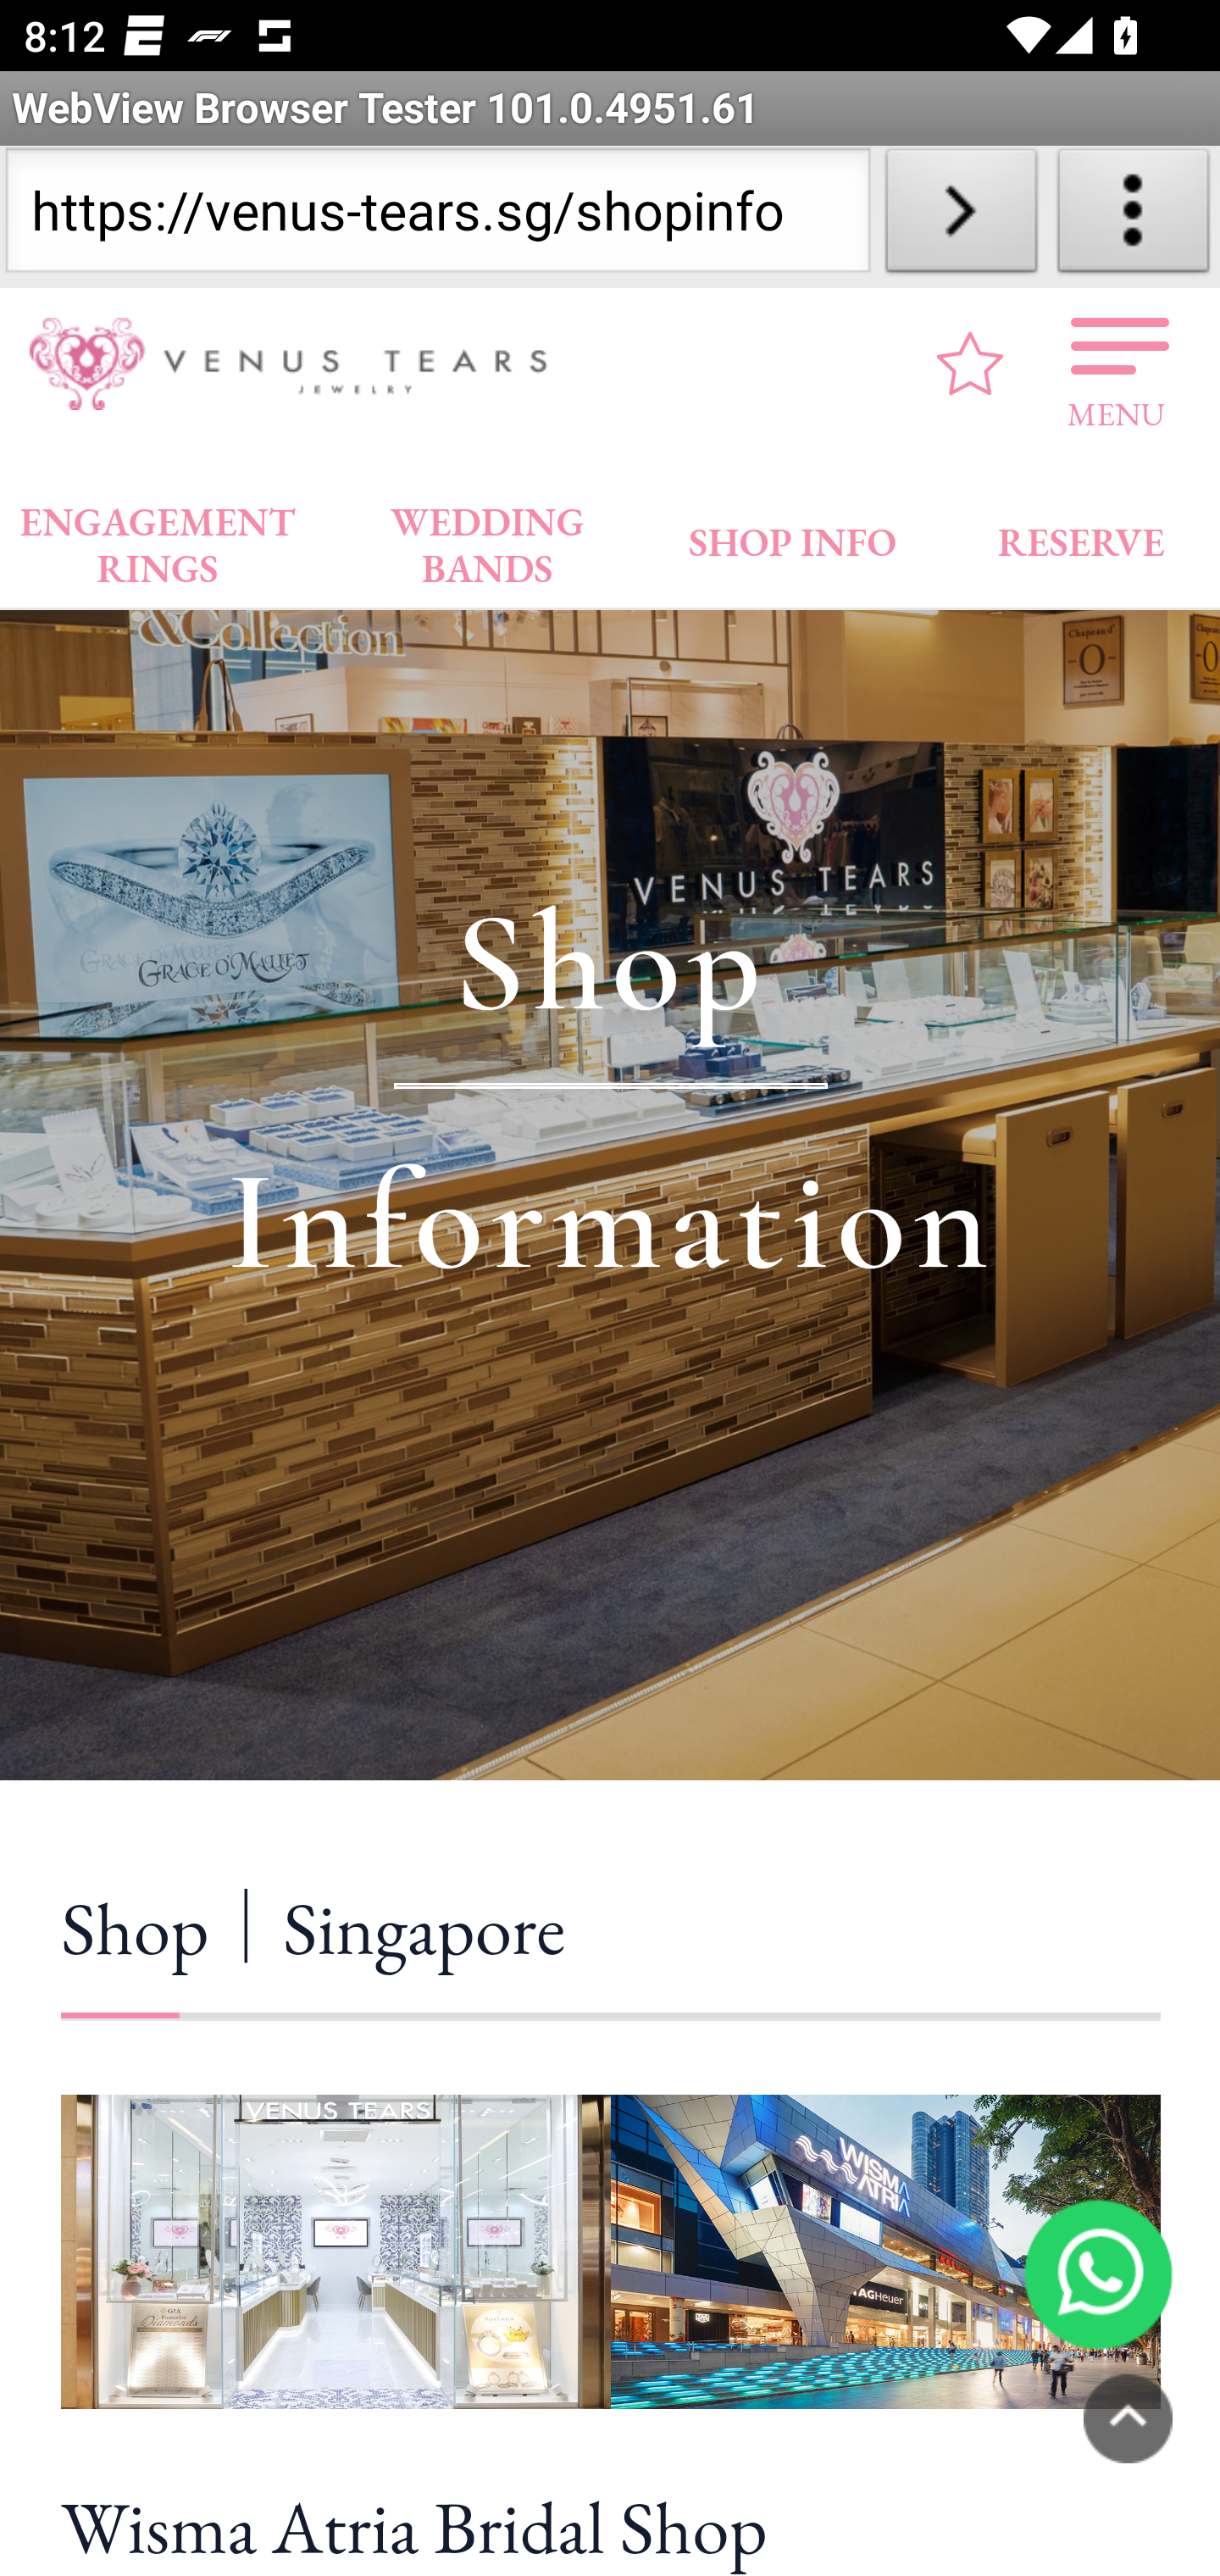 This screenshot has width=1220, height=2576. I want to click on 6585184875, so click(1098, 2273).